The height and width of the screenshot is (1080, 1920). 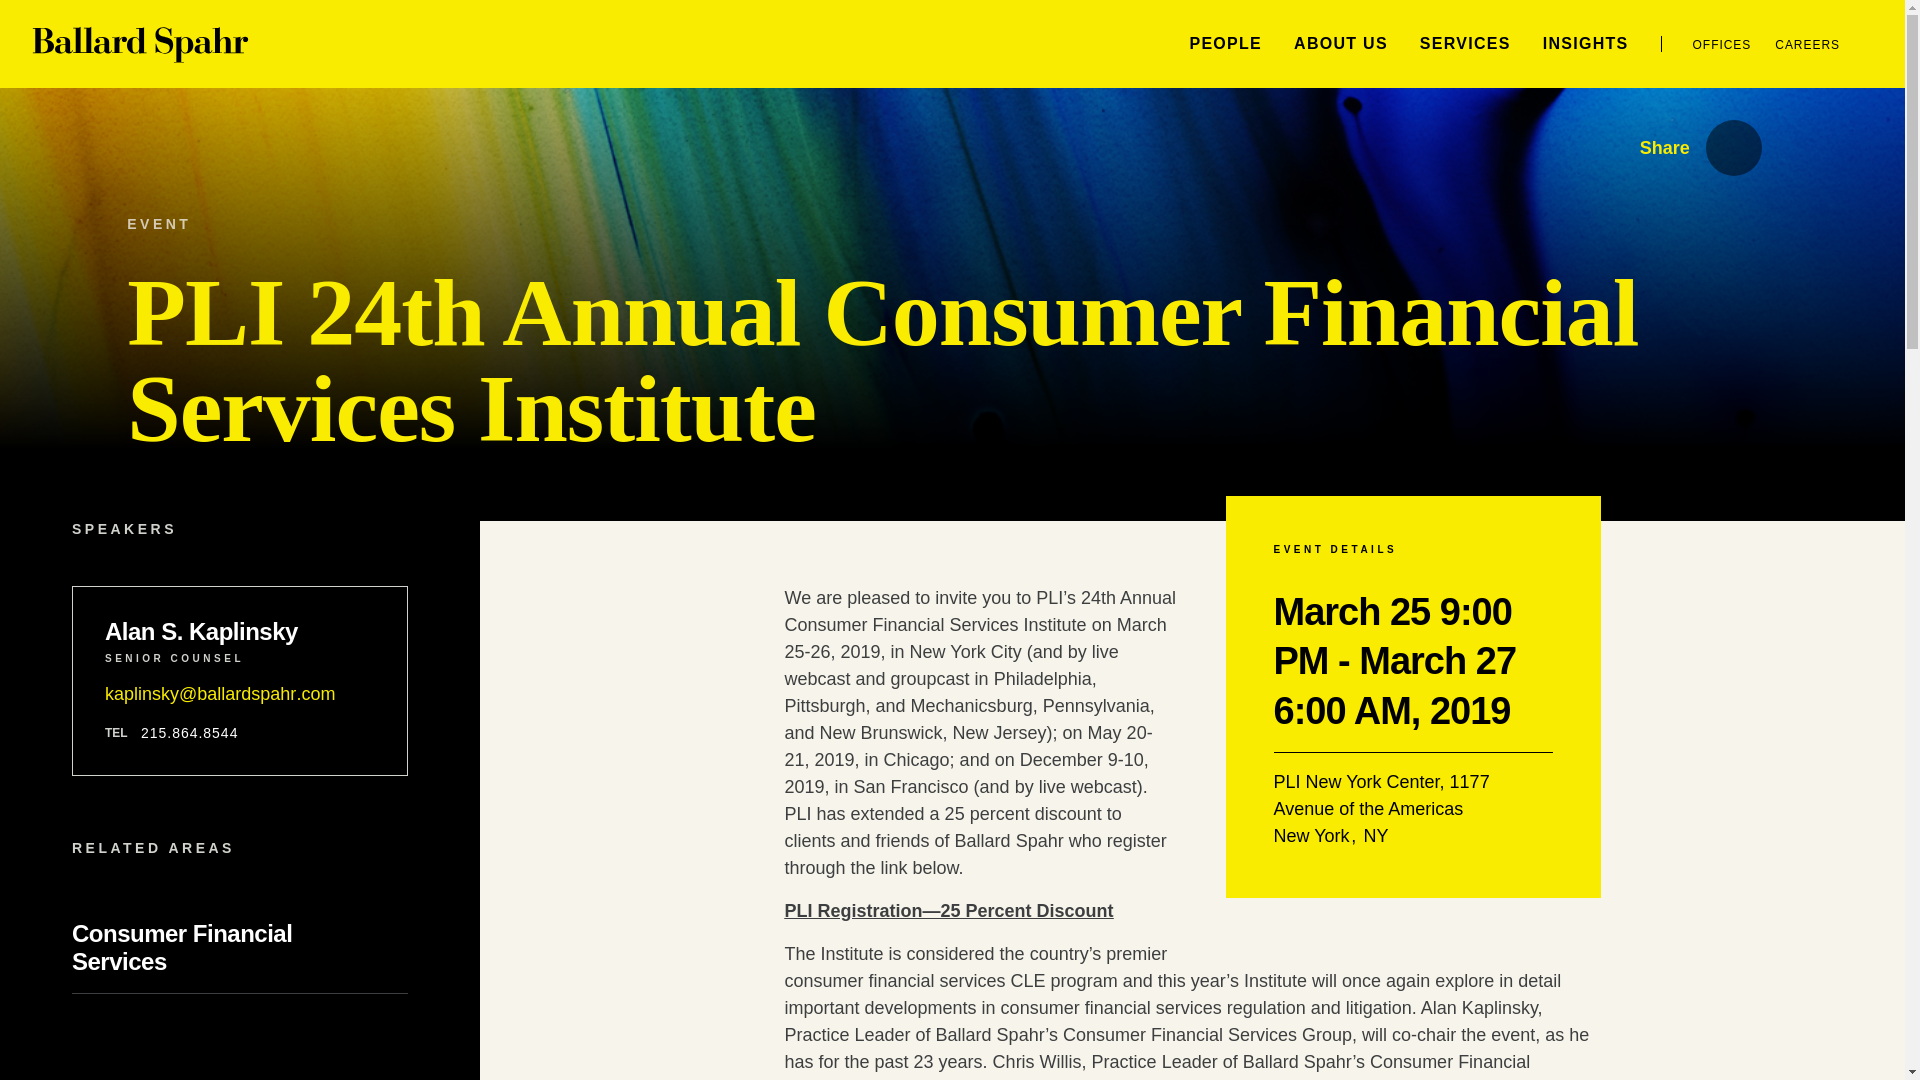 I want to click on CAREERS, so click(x=1806, y=44).